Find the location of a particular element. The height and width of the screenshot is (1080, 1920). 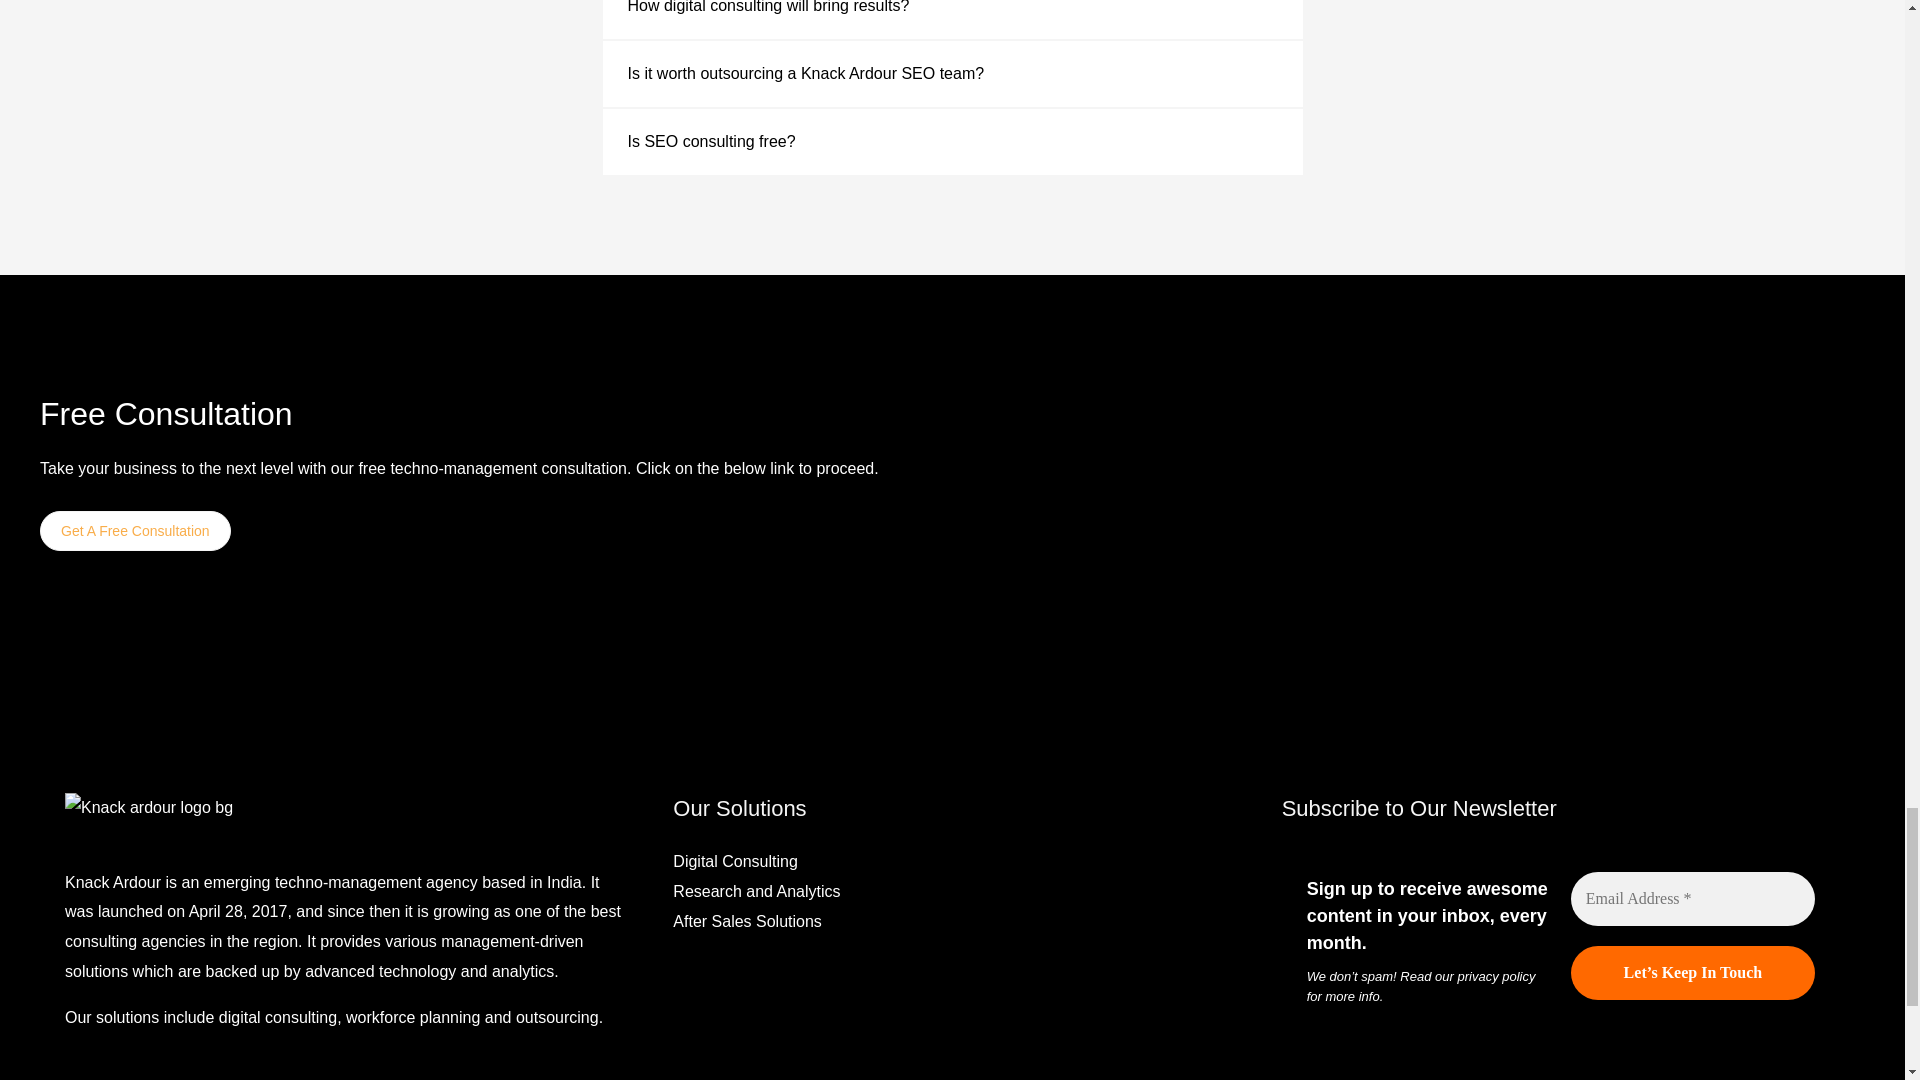

How digital consulting will bring results? is located at coordinates (768, 7).